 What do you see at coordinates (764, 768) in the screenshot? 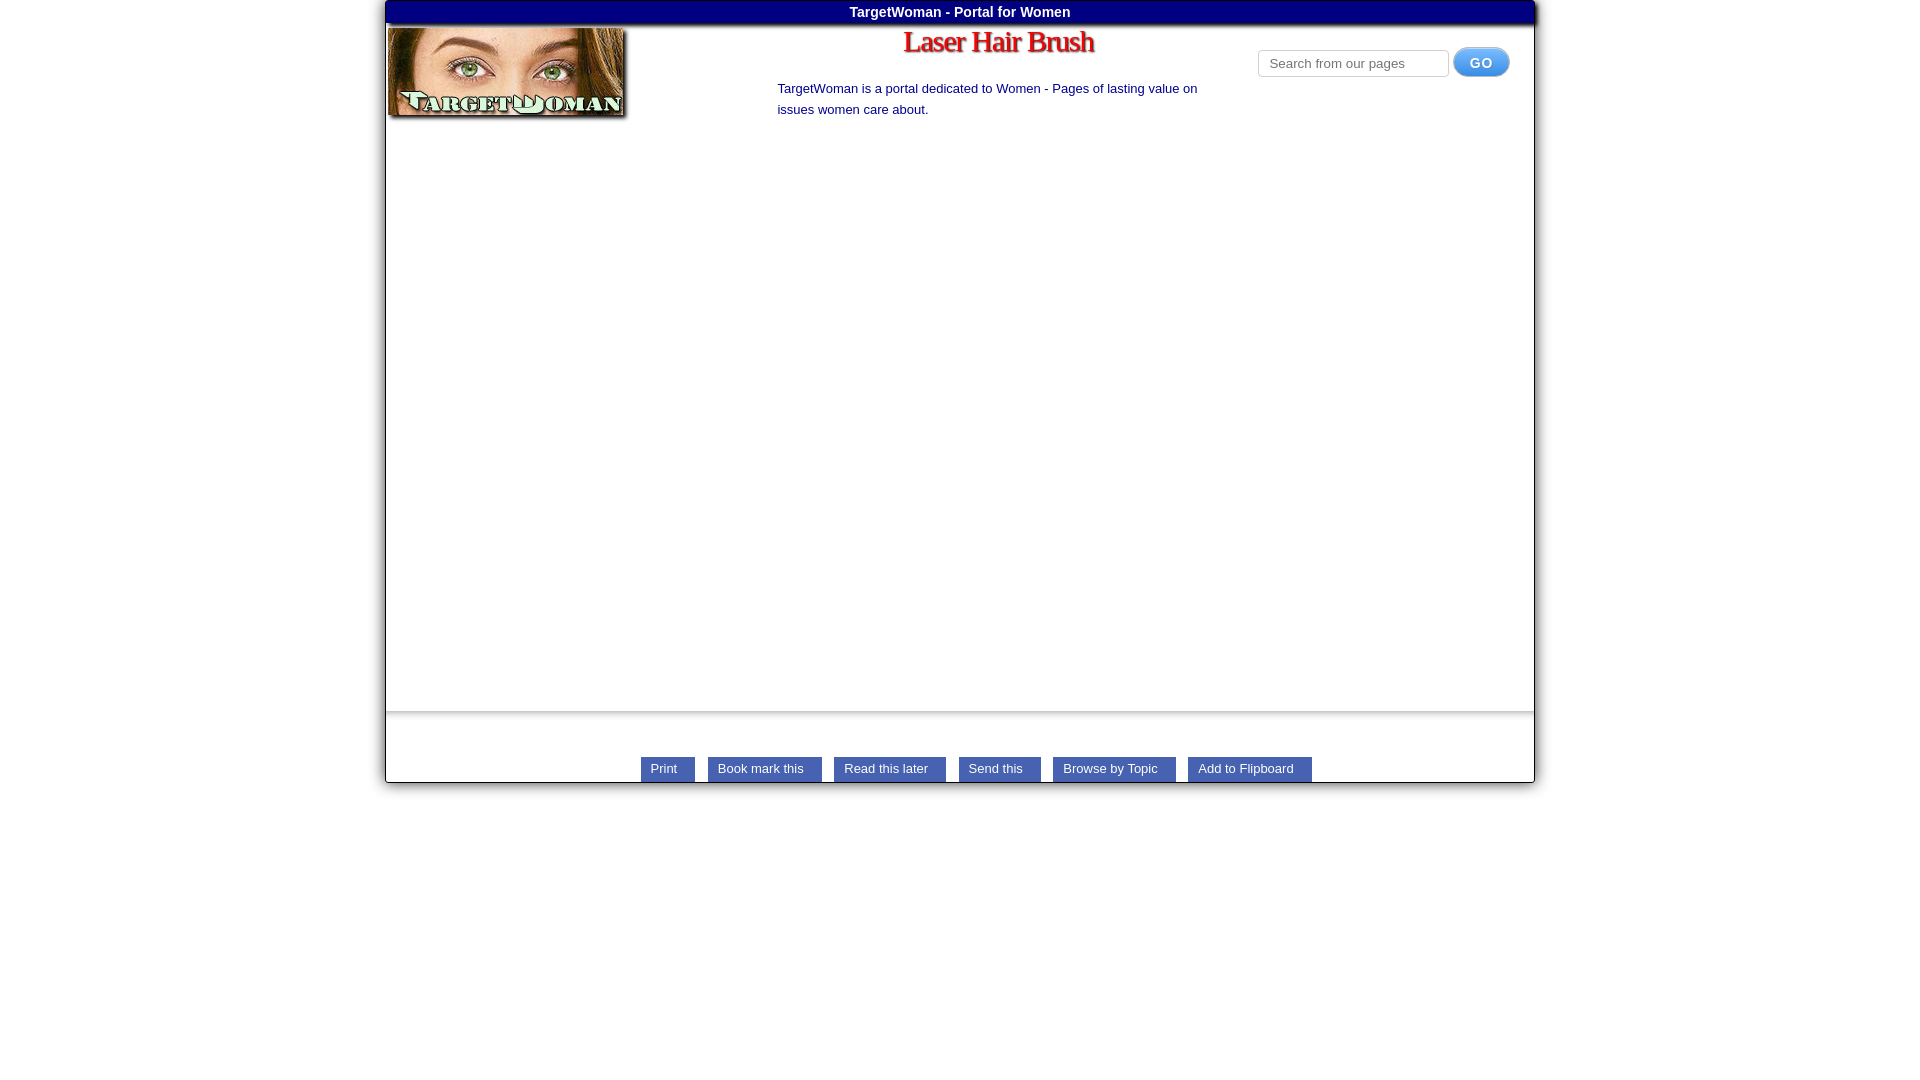
I see `Book mark this` at bounding box center [764, 768].